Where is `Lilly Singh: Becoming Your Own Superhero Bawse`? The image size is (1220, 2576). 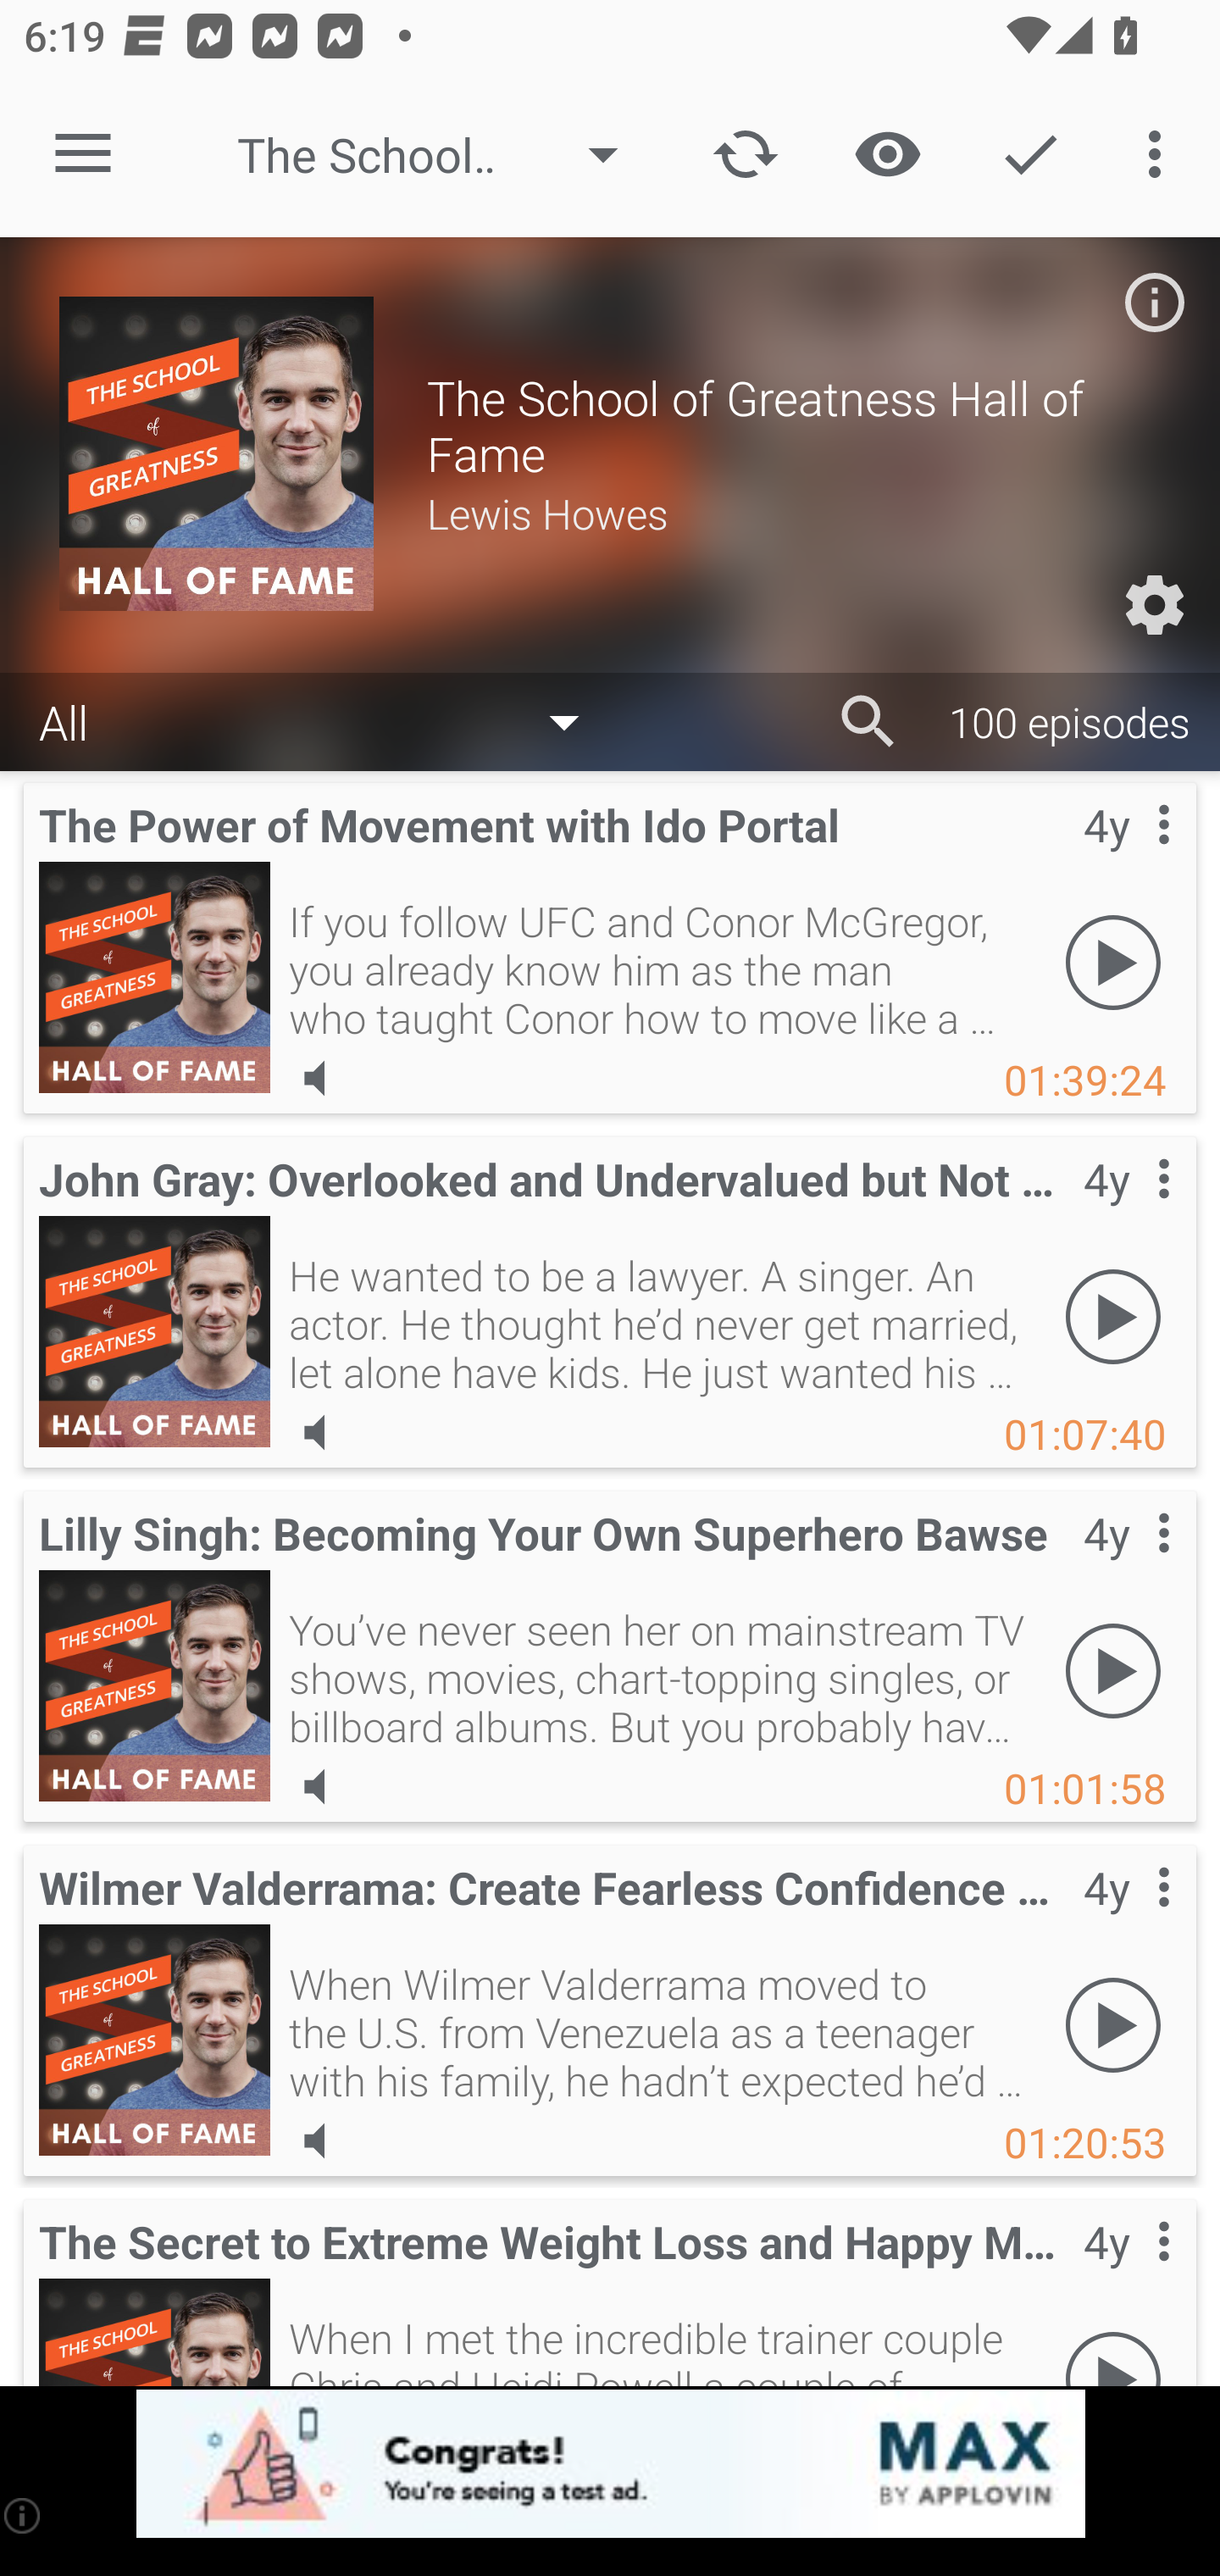 Lilly Singh: Becoming Your Own Superhero Bawse is located at coordinates (154, 1685).